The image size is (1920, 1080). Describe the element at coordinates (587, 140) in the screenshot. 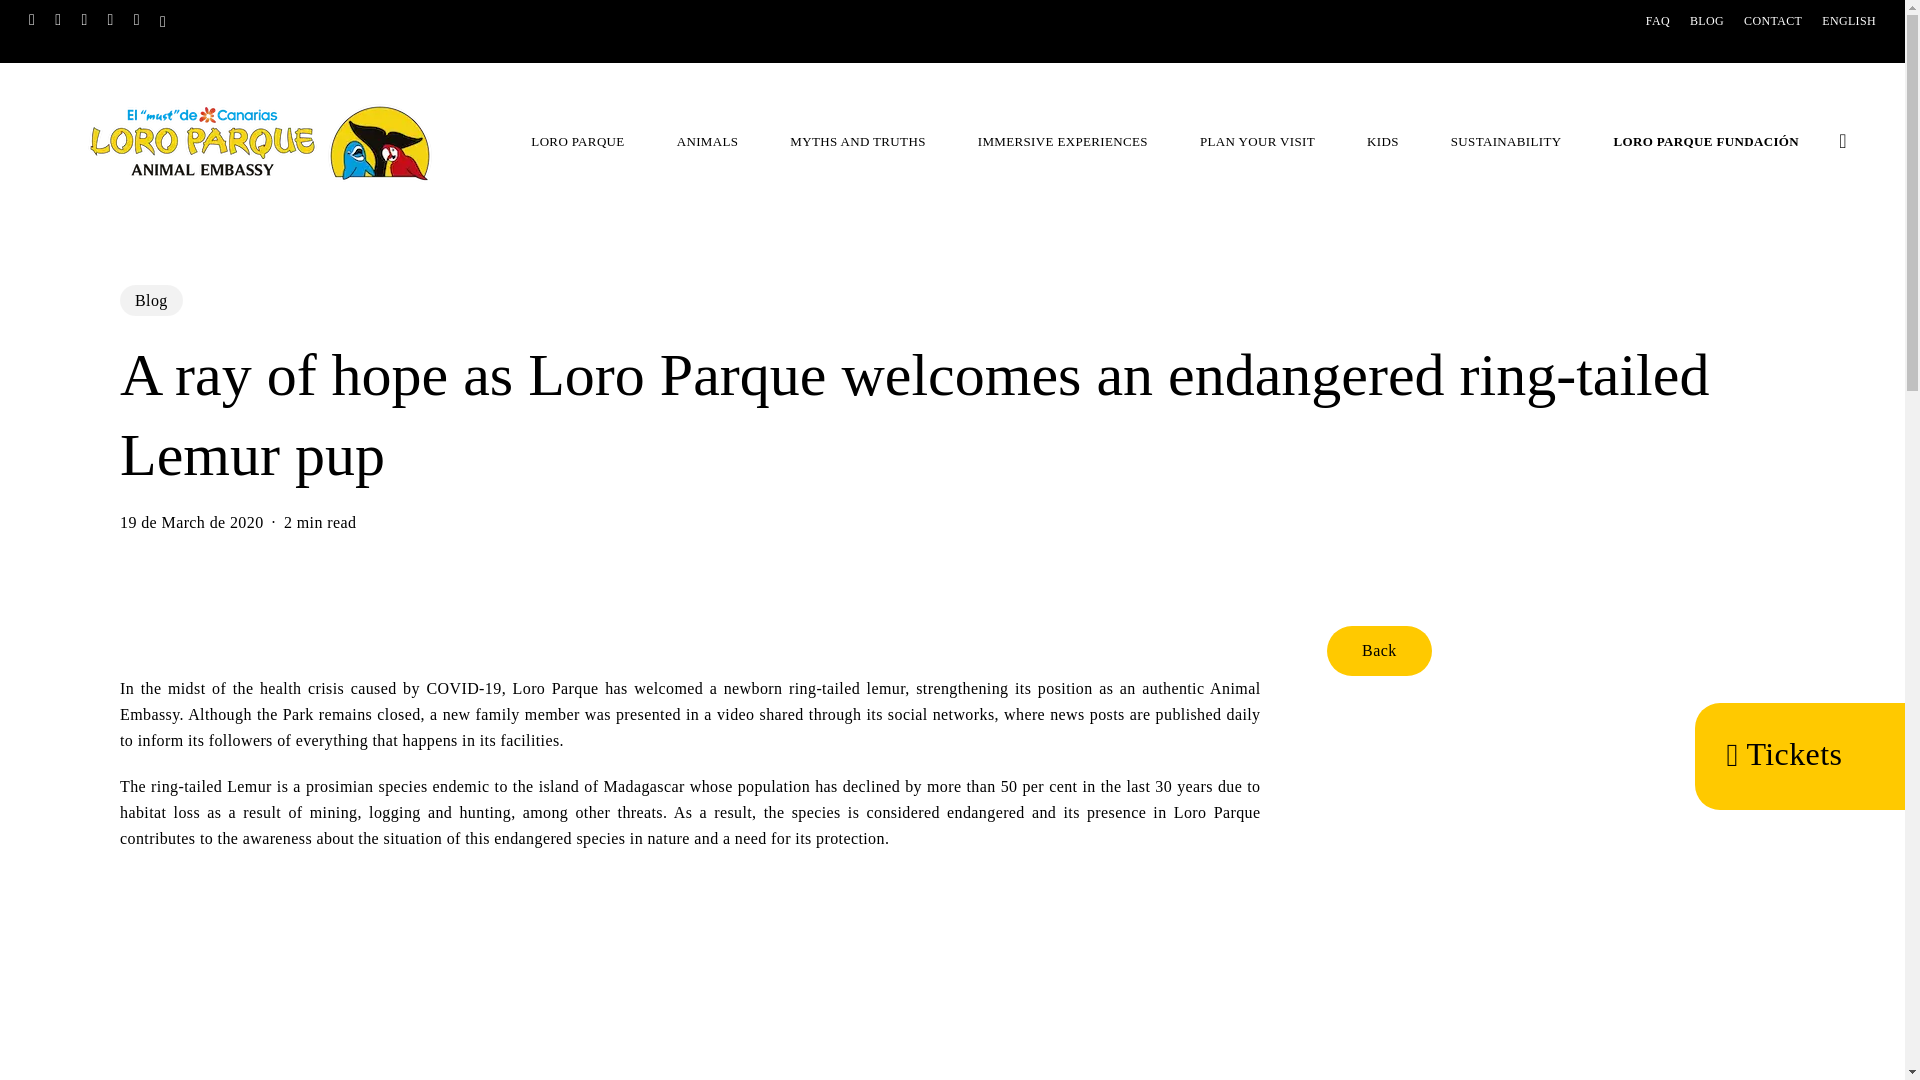

I see `LORO PARQUE` at that location.